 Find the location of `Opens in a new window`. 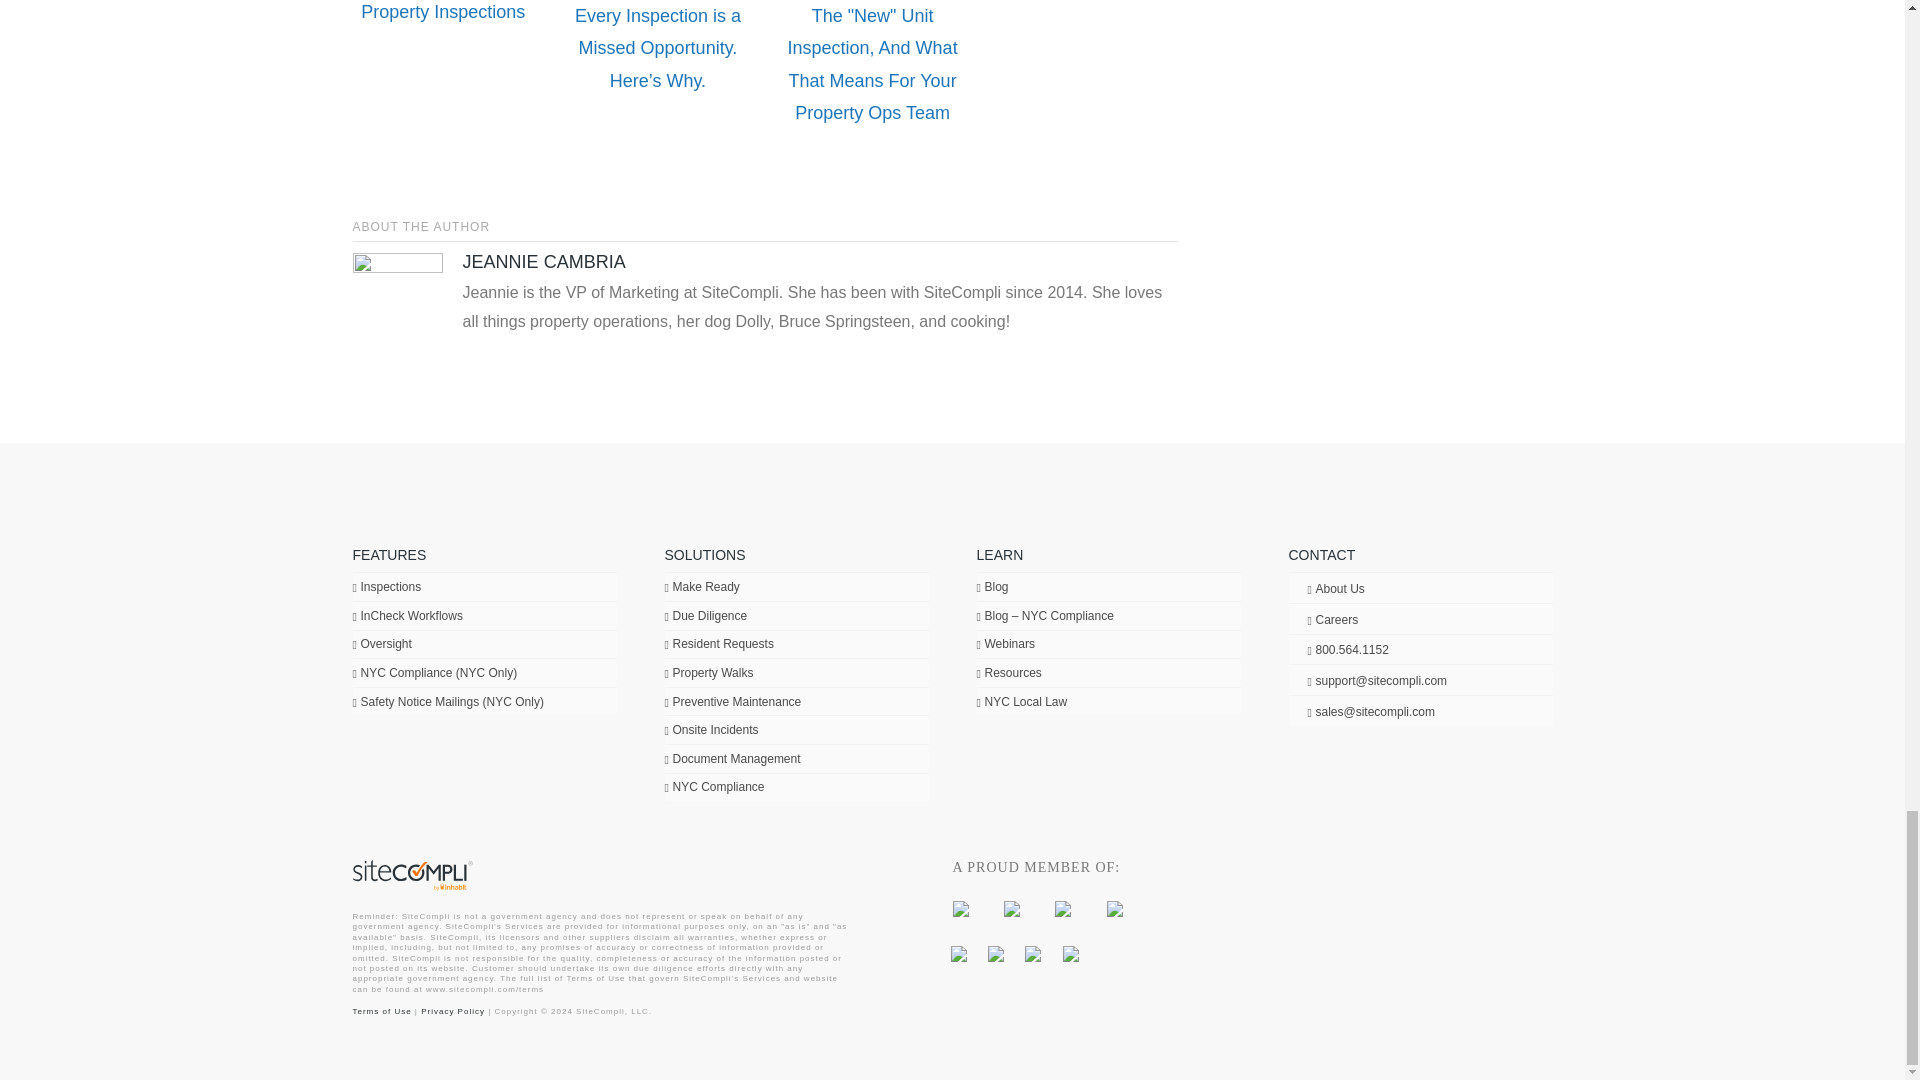

Opens in a new window is located at coordinates (1115, 906).